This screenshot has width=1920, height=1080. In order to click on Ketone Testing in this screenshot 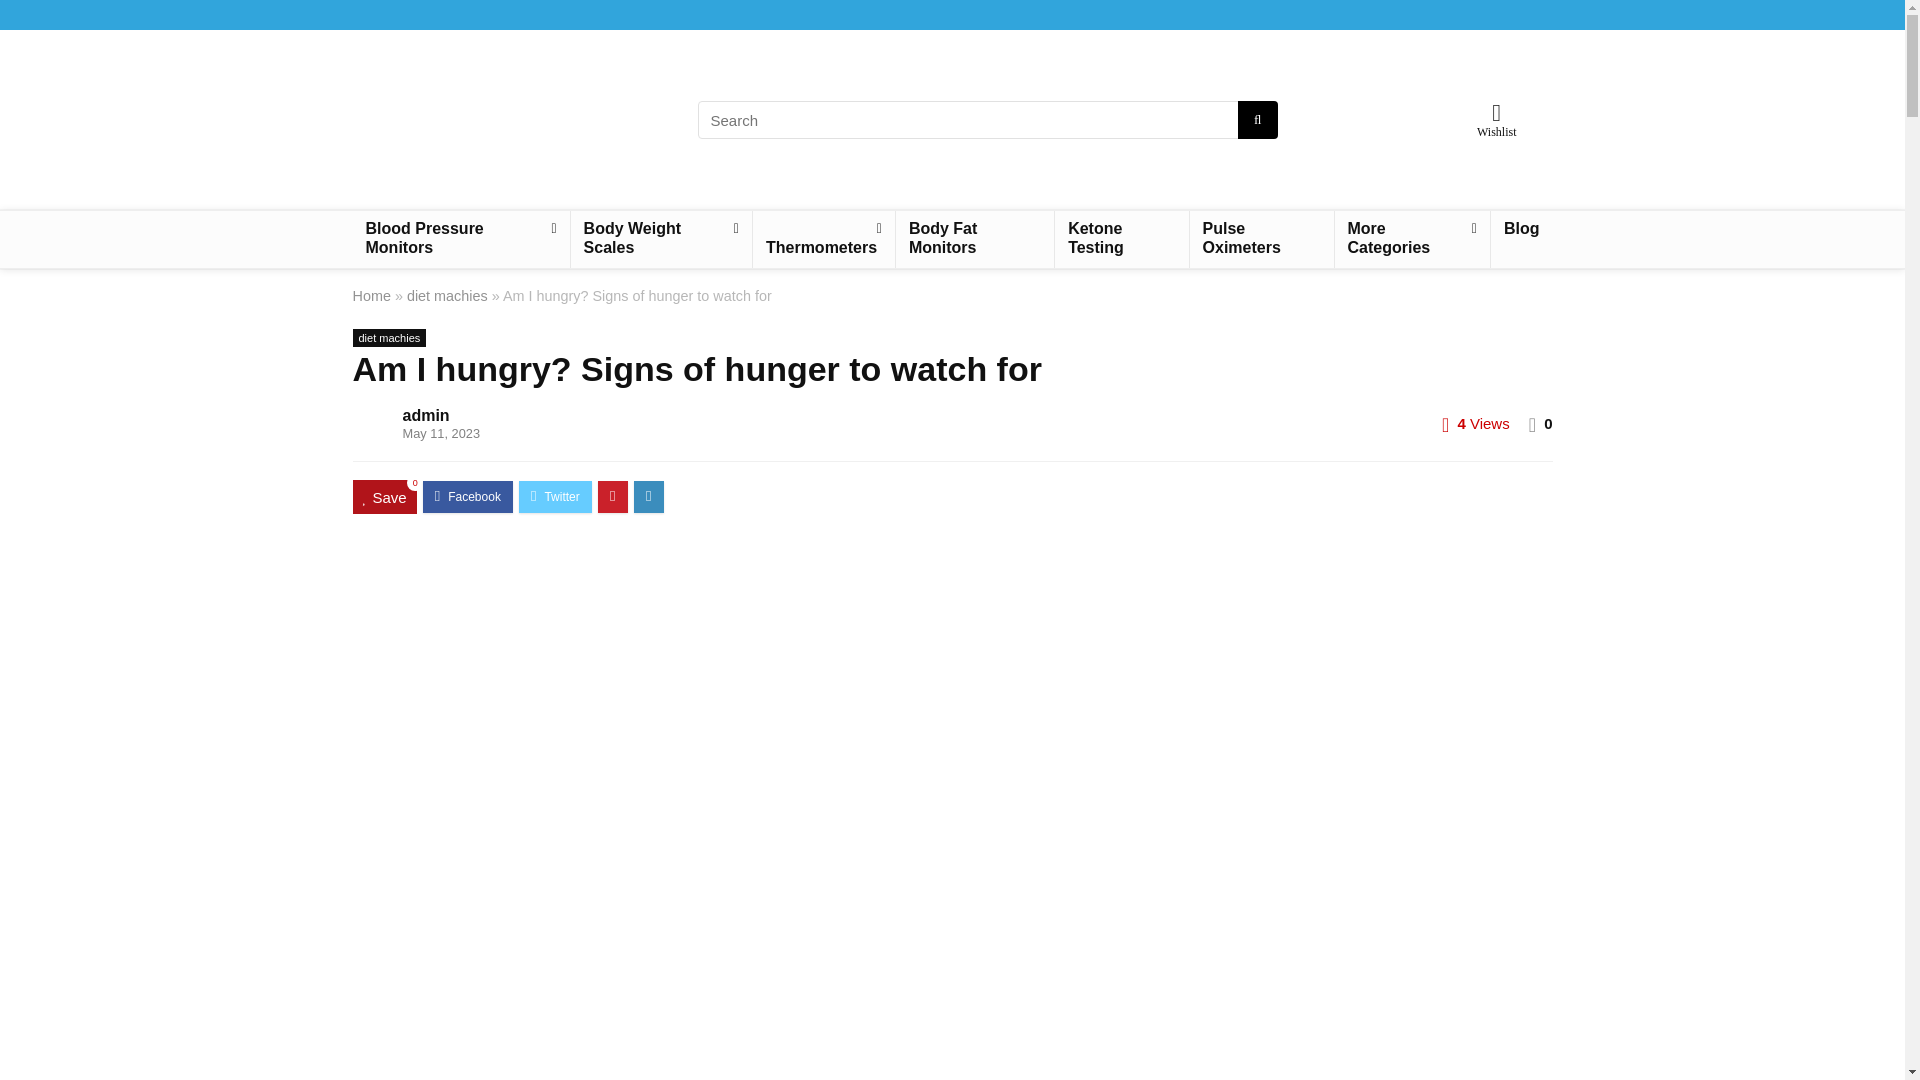, I will do `click(1121, 238)`.